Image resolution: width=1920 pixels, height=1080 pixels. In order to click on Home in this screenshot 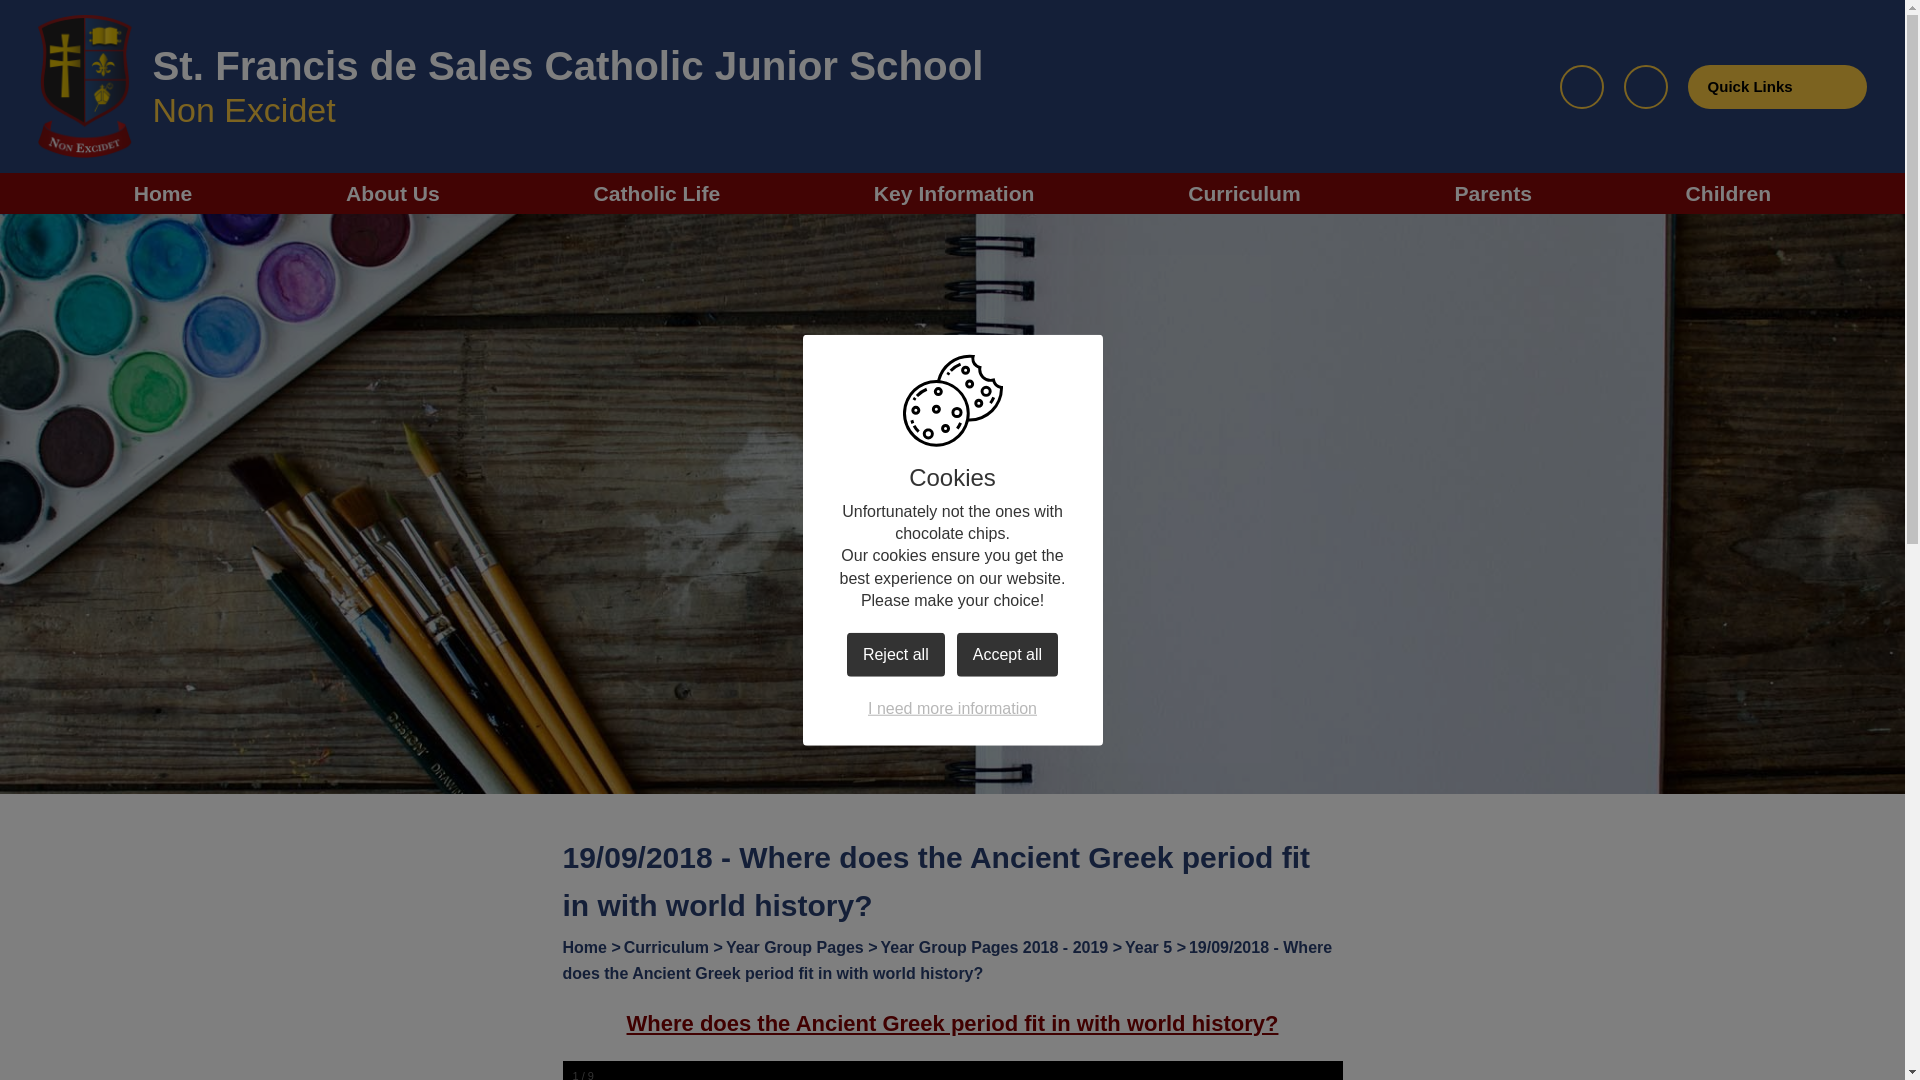, I will do `click(164, 192)`.